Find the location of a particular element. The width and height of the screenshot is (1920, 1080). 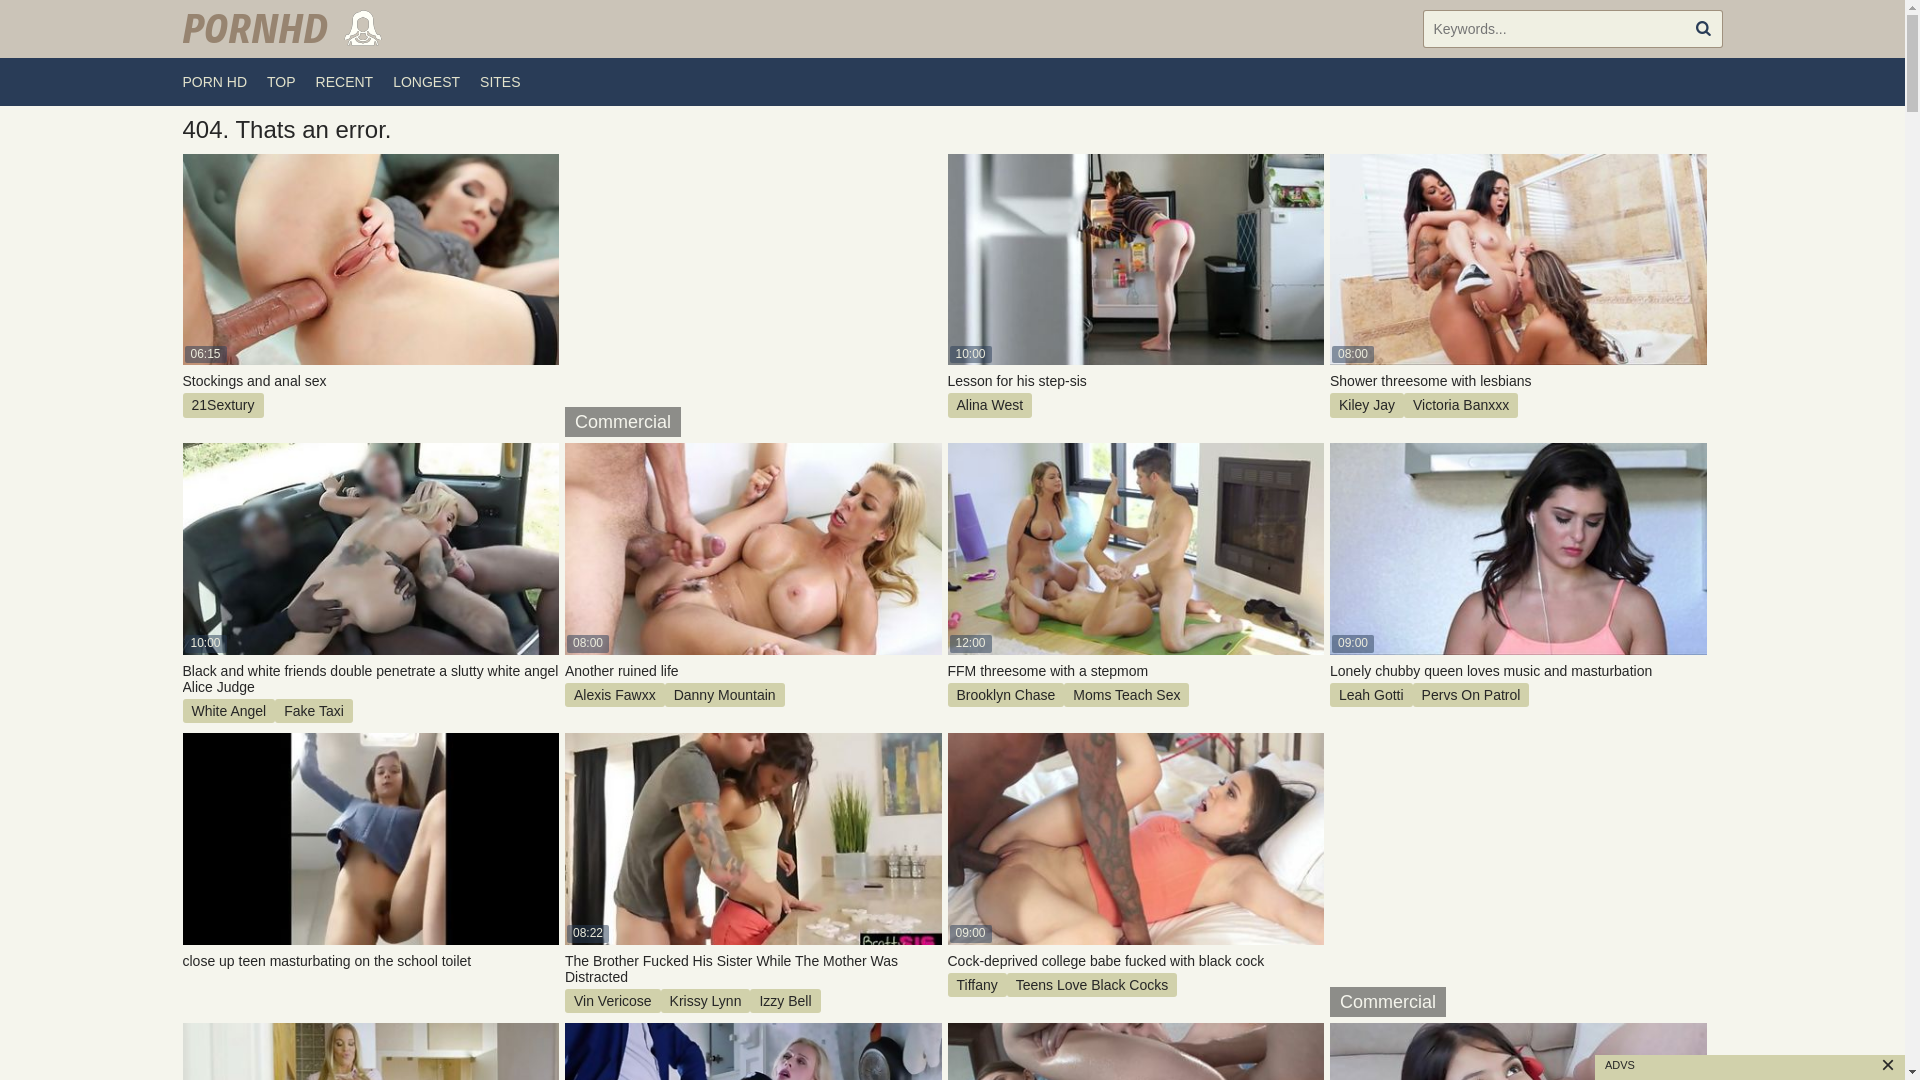

Izzy Bell is located at coordinates (785, 1001).